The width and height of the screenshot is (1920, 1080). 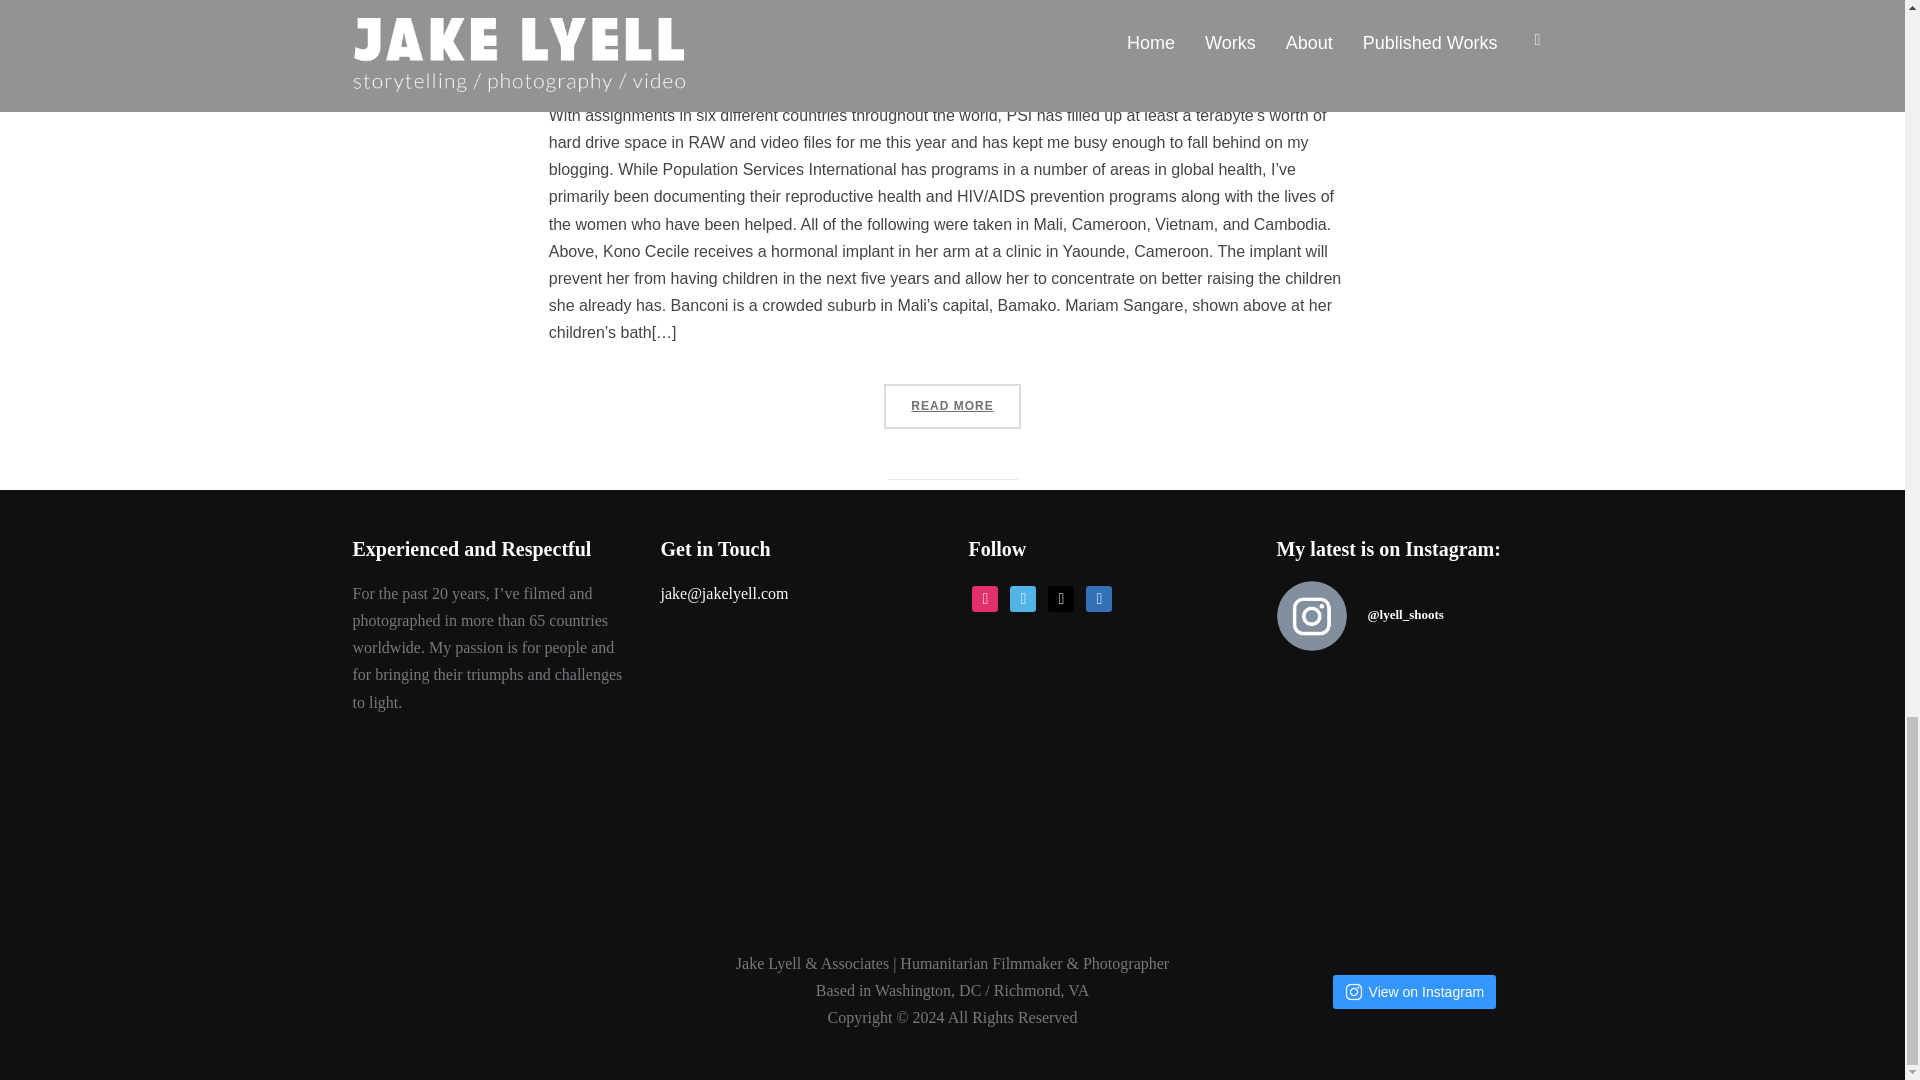 I want to click on Default Label, so click(x=1098, y=596).